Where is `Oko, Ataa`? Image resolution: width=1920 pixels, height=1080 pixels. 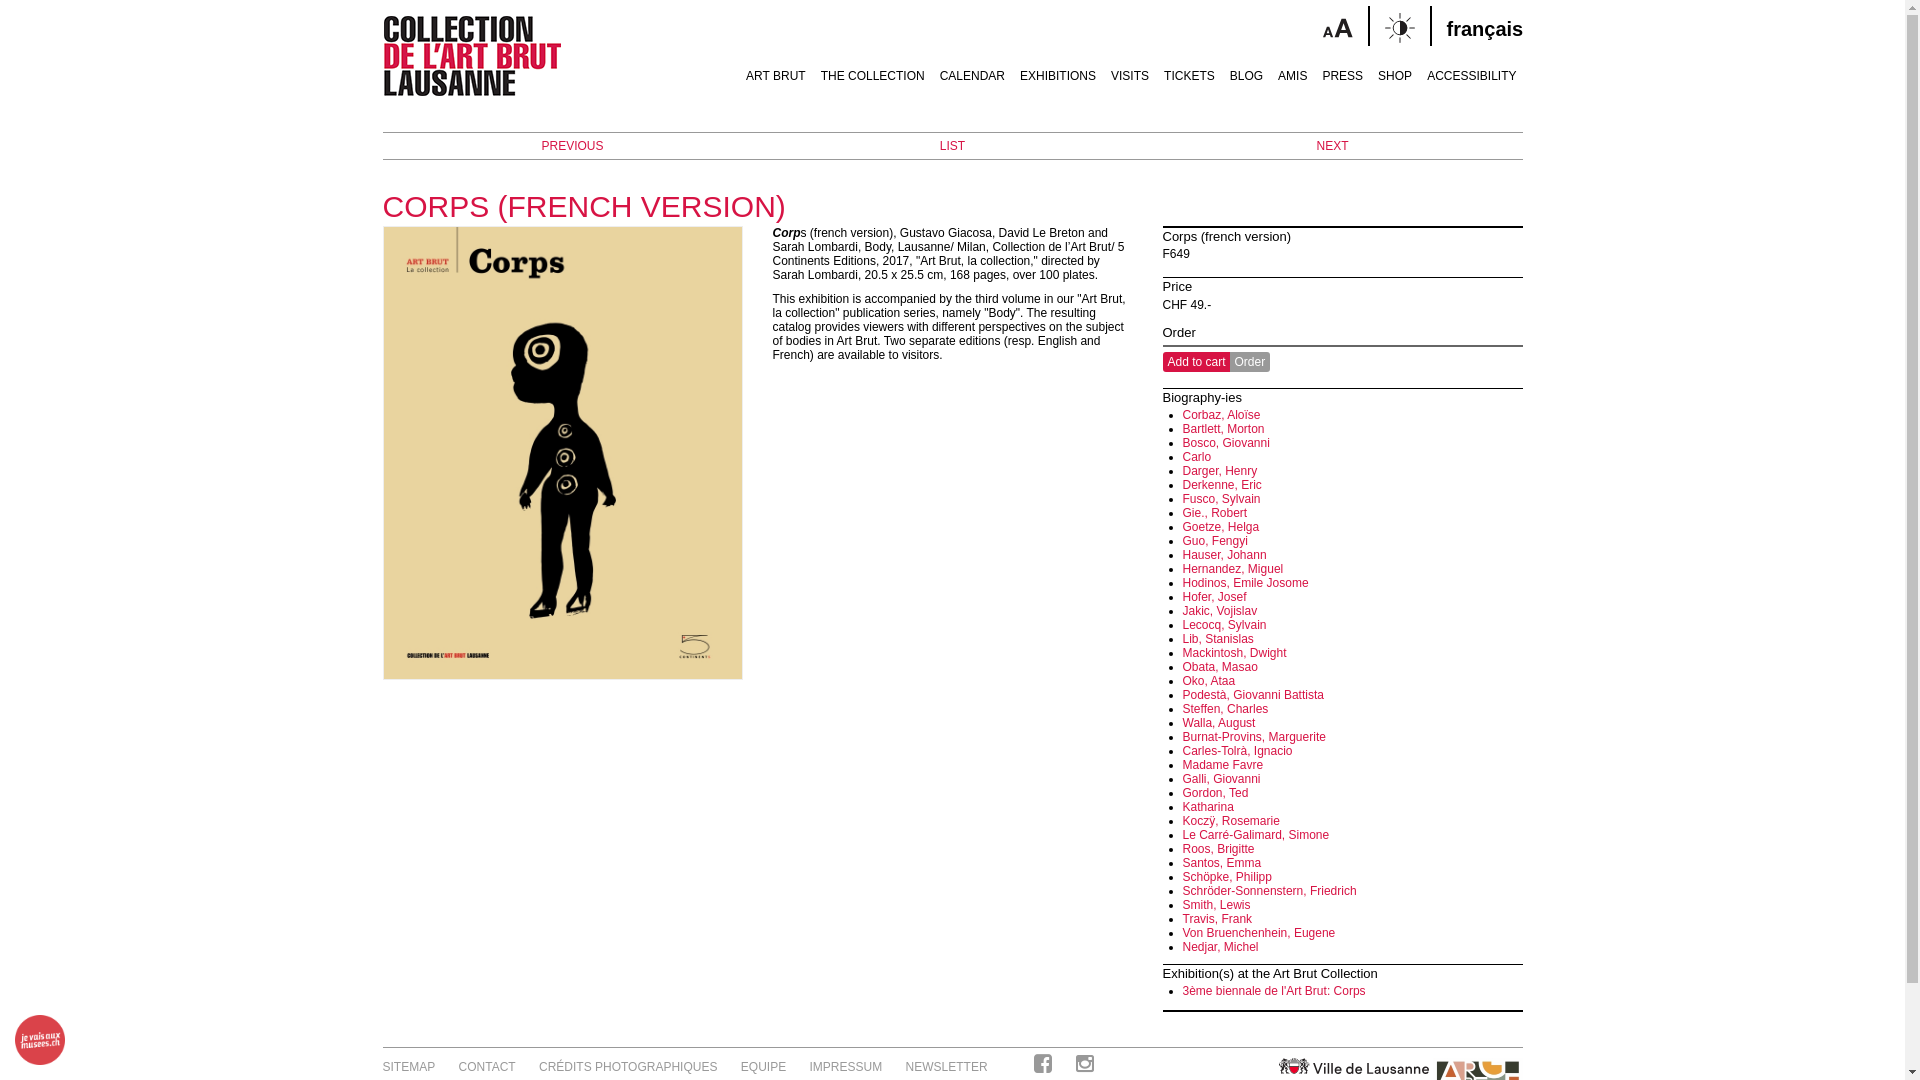
Oko, Ataa is located at coordinates (1208, 681).